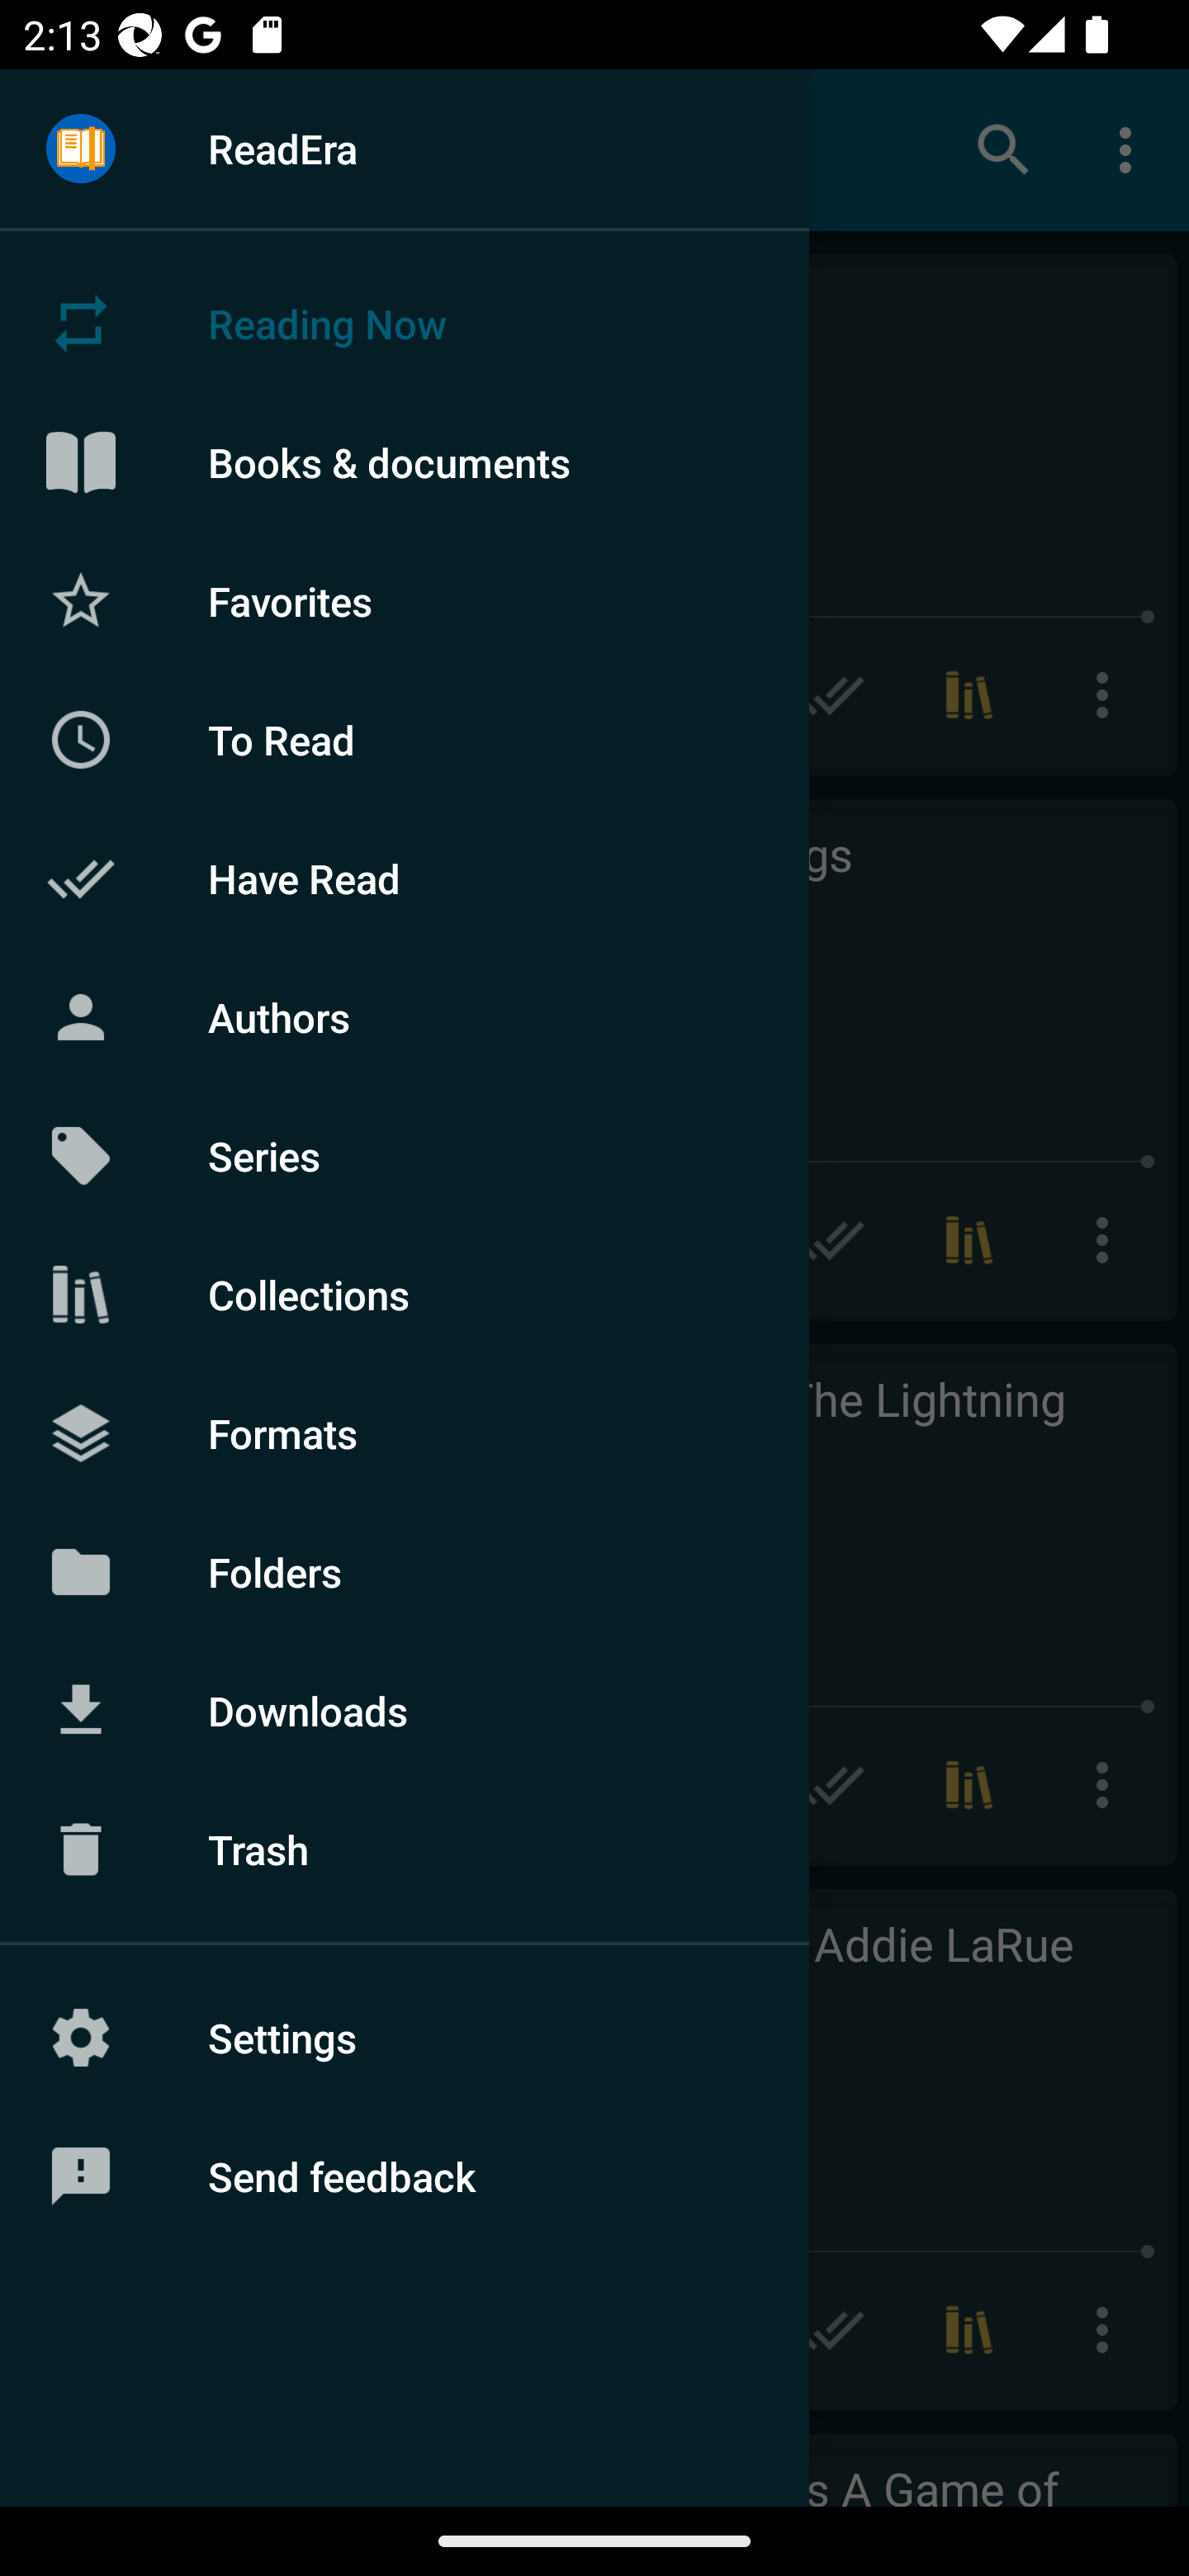 This screenshot has height=2576, width=1189. What do you see at coordinates (405, 1570) in the screenshot?
I see `Folders` at bounding box center [405, 1570].